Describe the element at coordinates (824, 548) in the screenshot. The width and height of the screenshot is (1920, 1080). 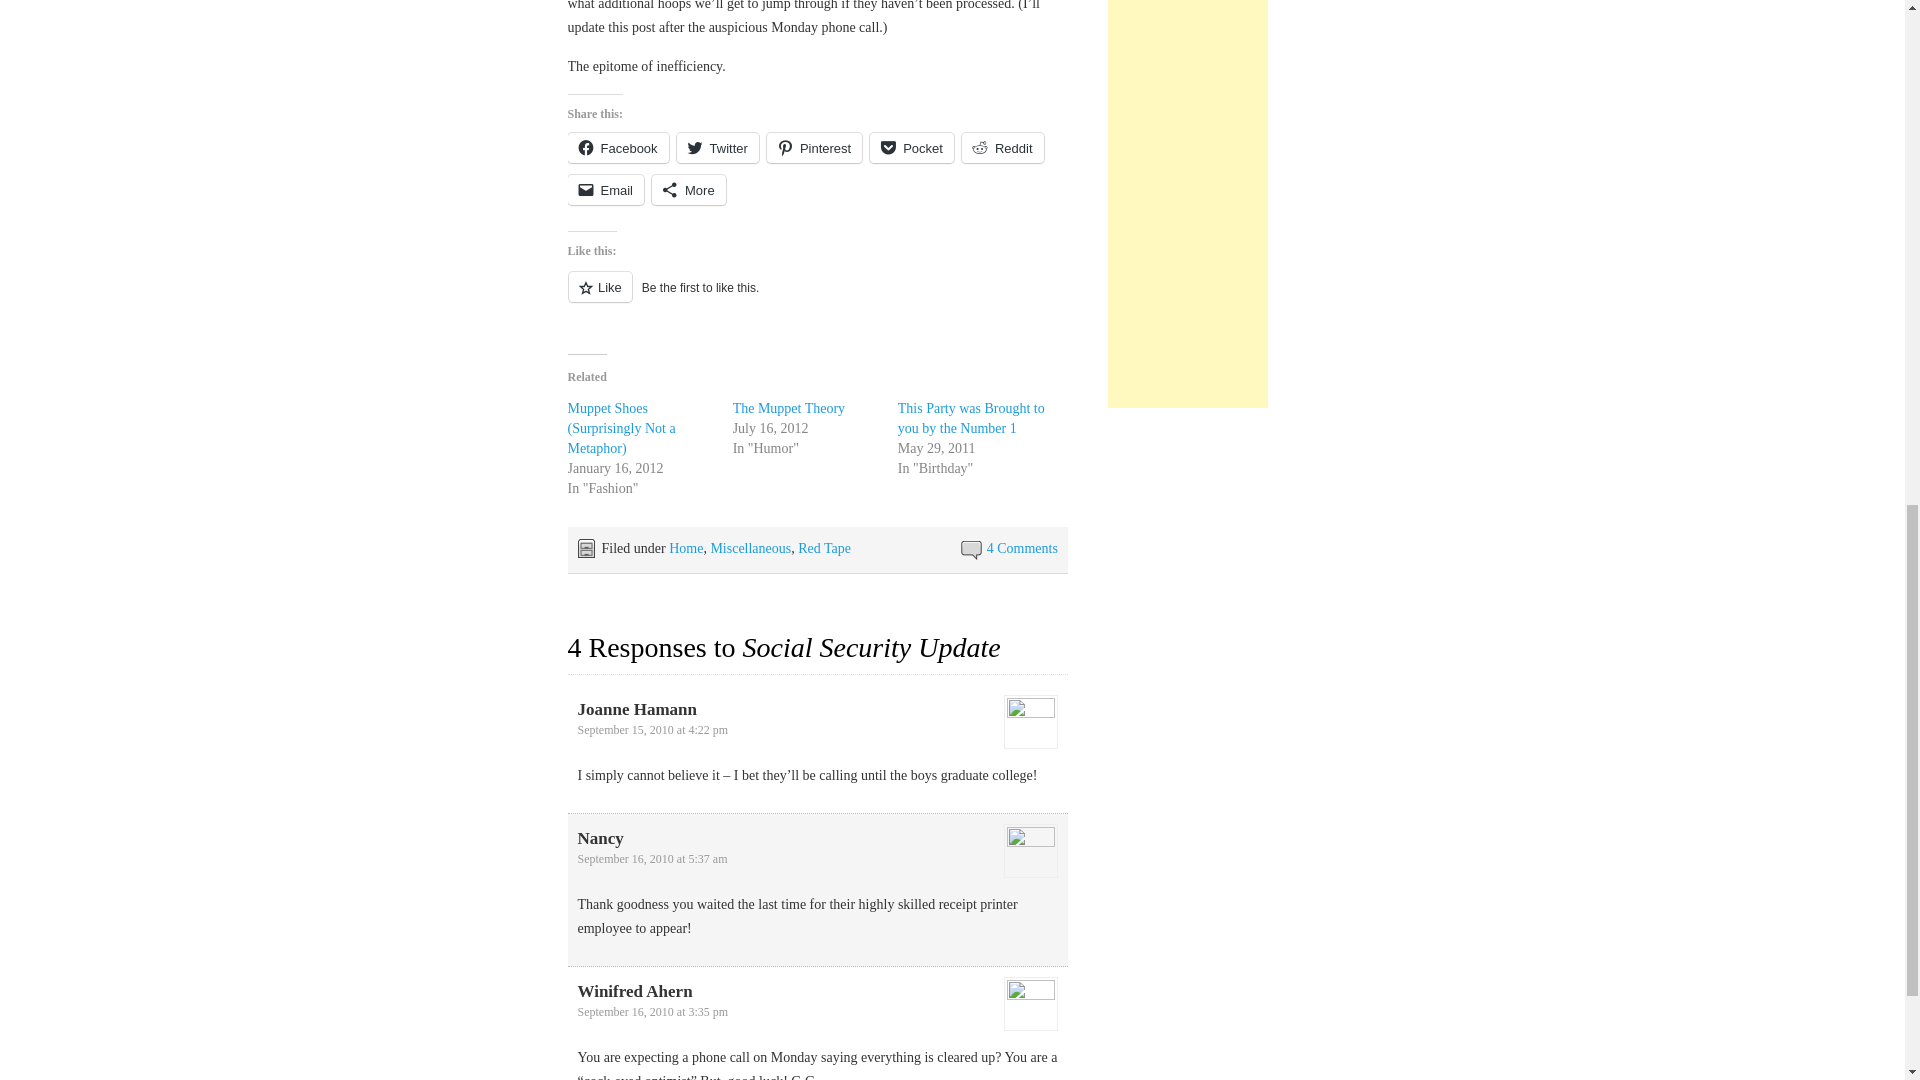
I see `Red Tape` at that location.